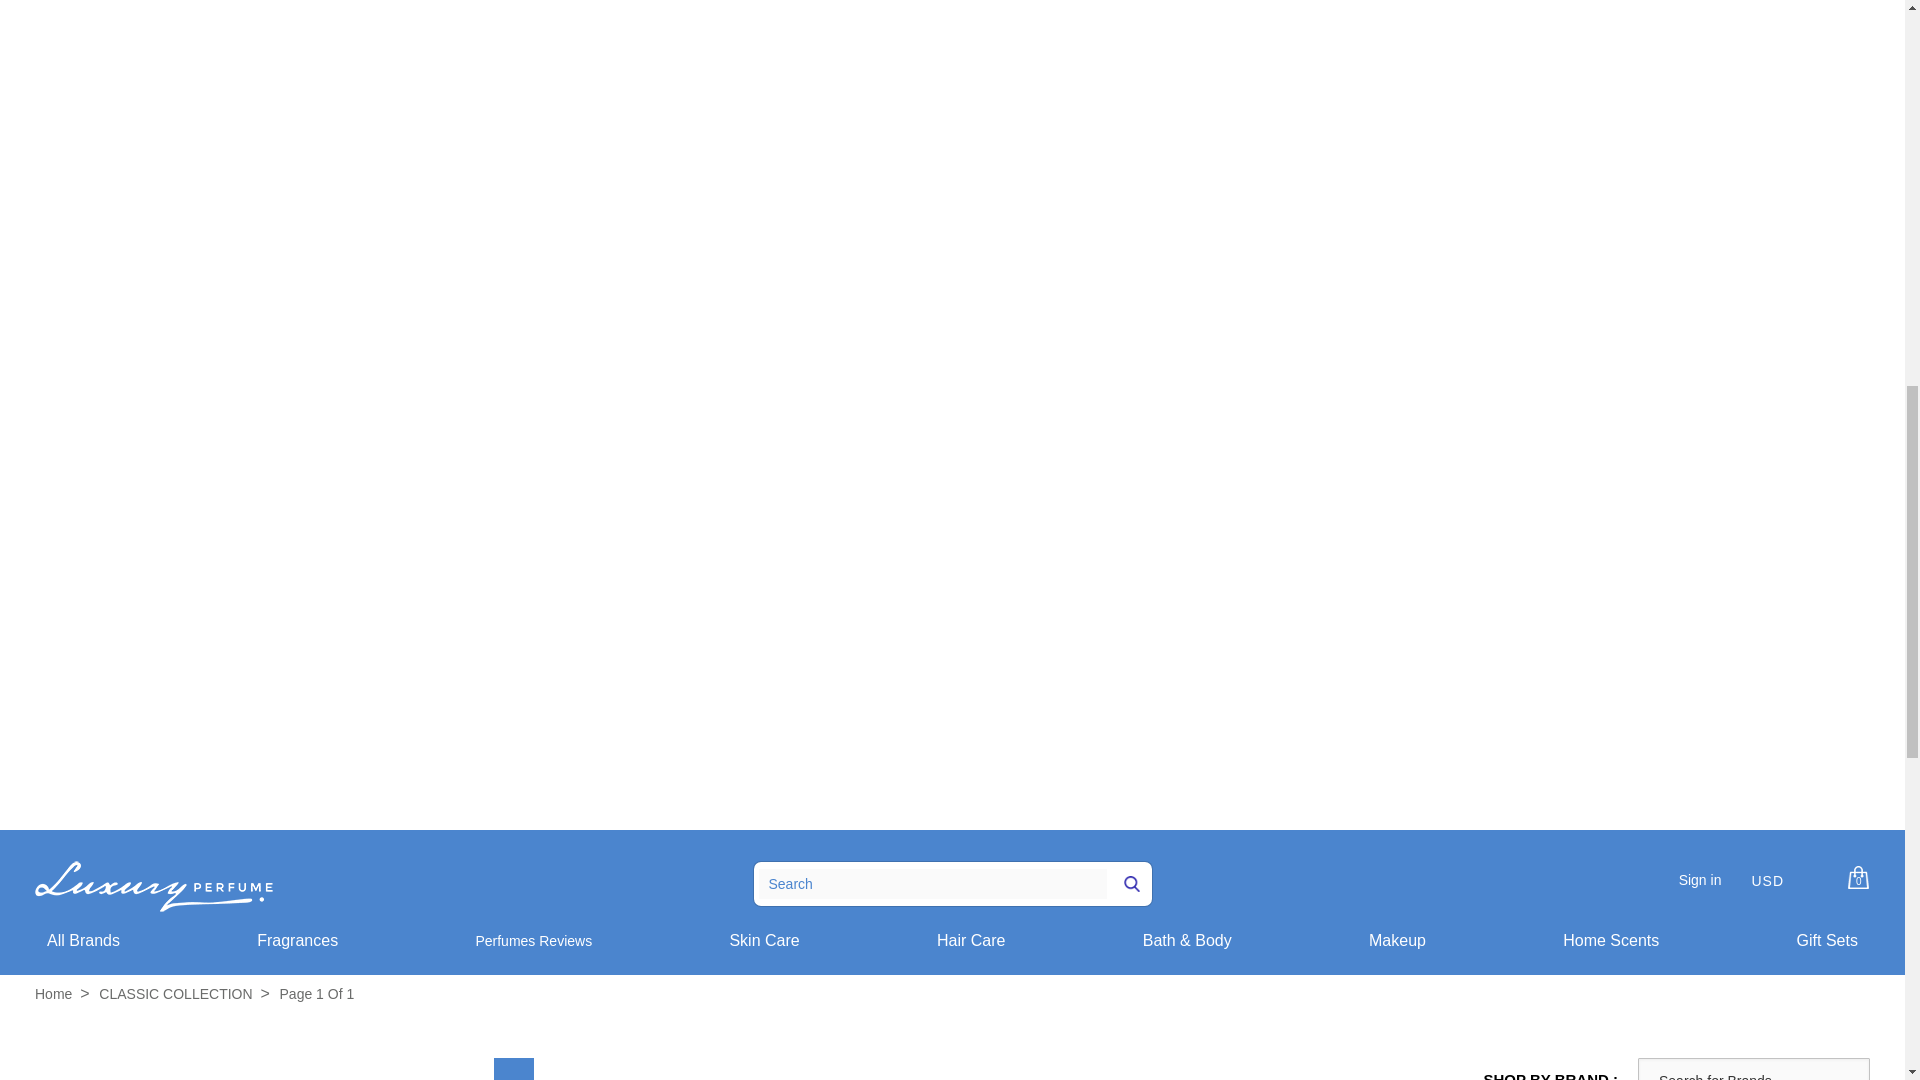 The width and height of the screenshot is (1920, 1080). Describe the element at coordinates (970, 940) in the screenshot. I see `Hair Care` at that location.